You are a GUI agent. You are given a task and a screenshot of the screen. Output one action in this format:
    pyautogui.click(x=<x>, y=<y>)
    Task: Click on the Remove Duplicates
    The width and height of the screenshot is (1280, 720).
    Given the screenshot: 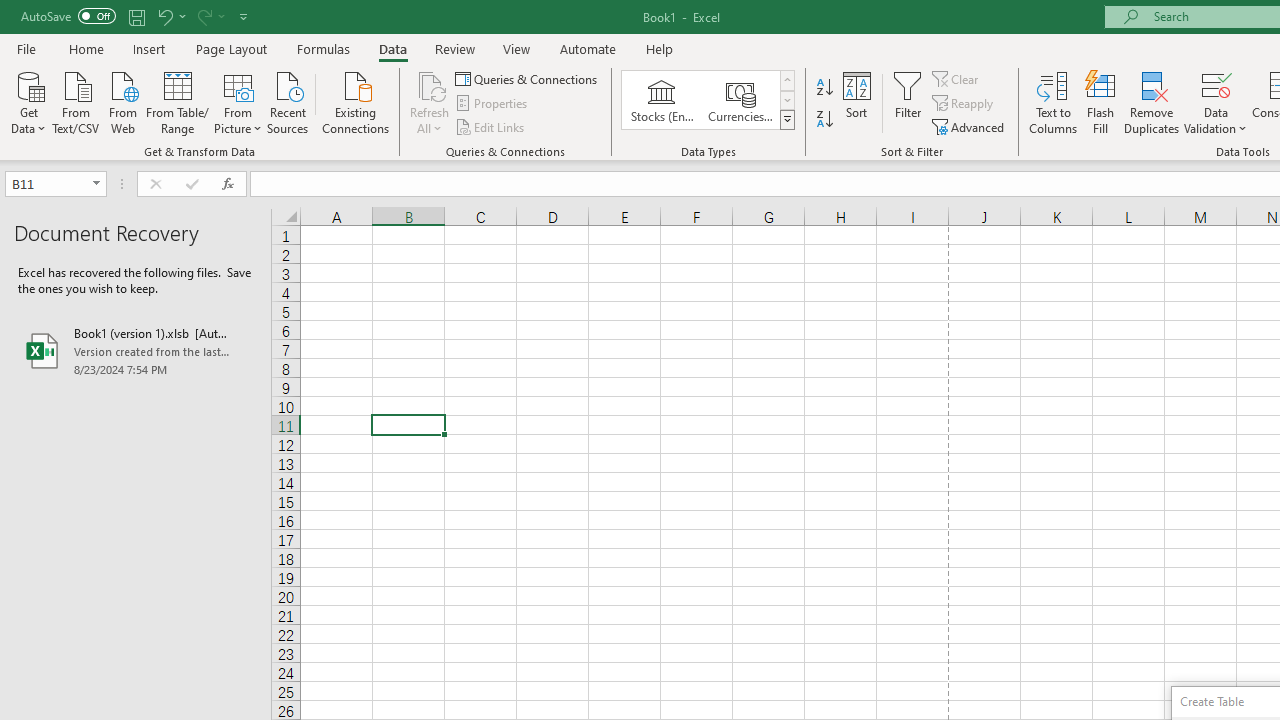 What is the action you would take?
    pyautogui.click(x=1152, y=102)
    